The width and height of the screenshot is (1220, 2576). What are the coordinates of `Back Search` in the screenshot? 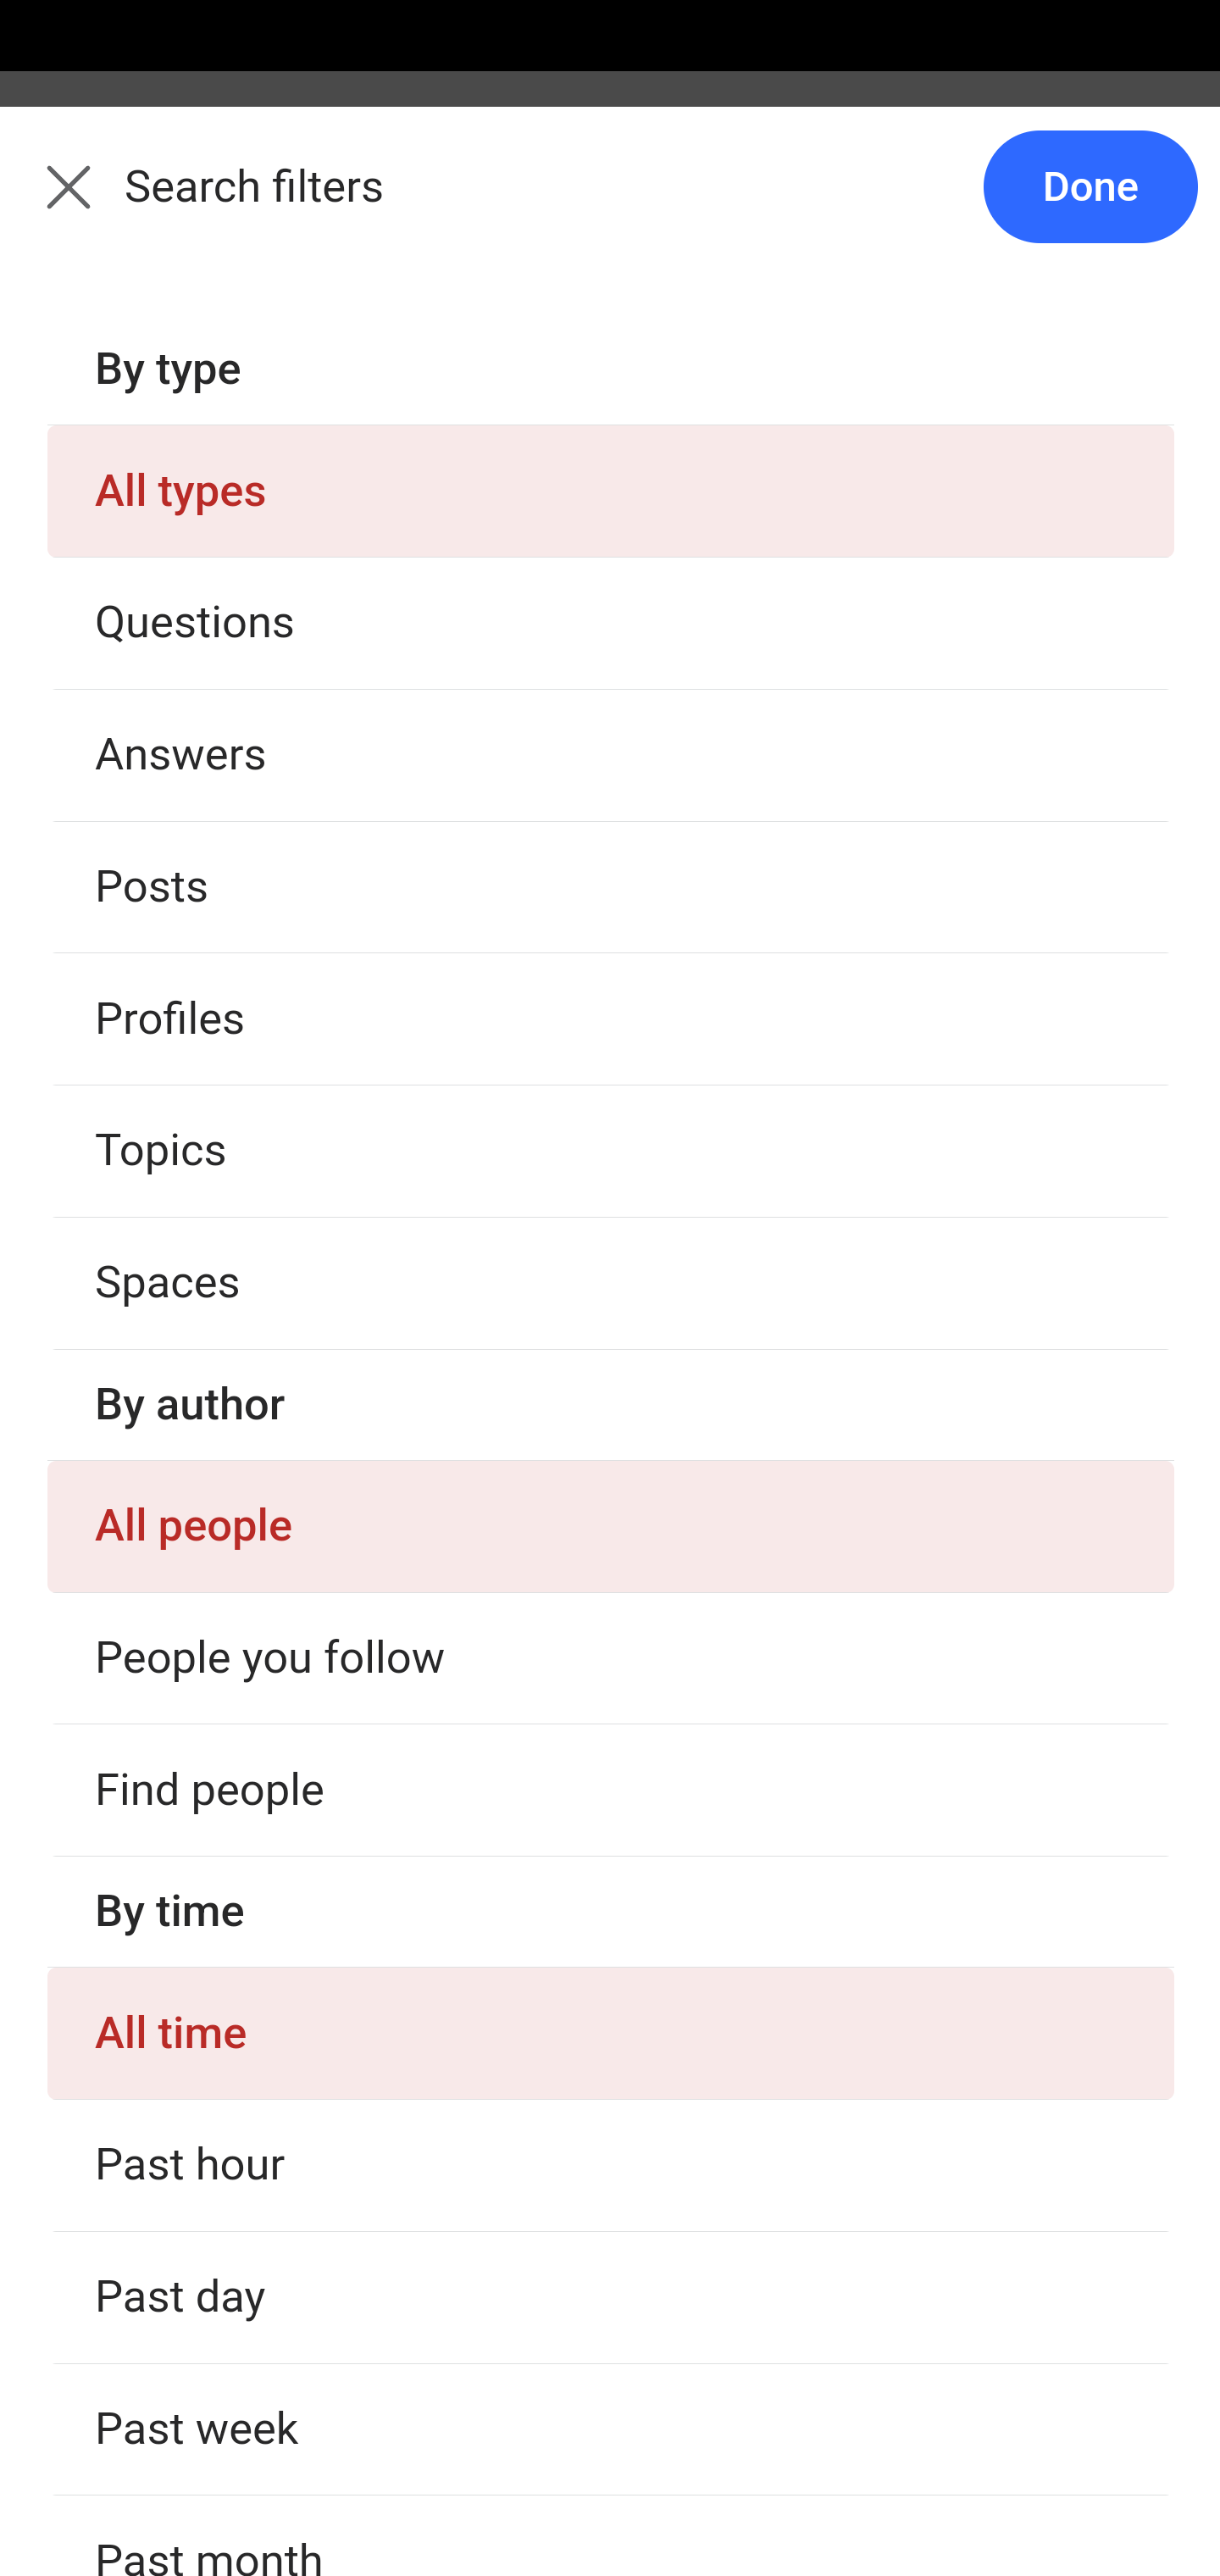 It's located at (610, 206).